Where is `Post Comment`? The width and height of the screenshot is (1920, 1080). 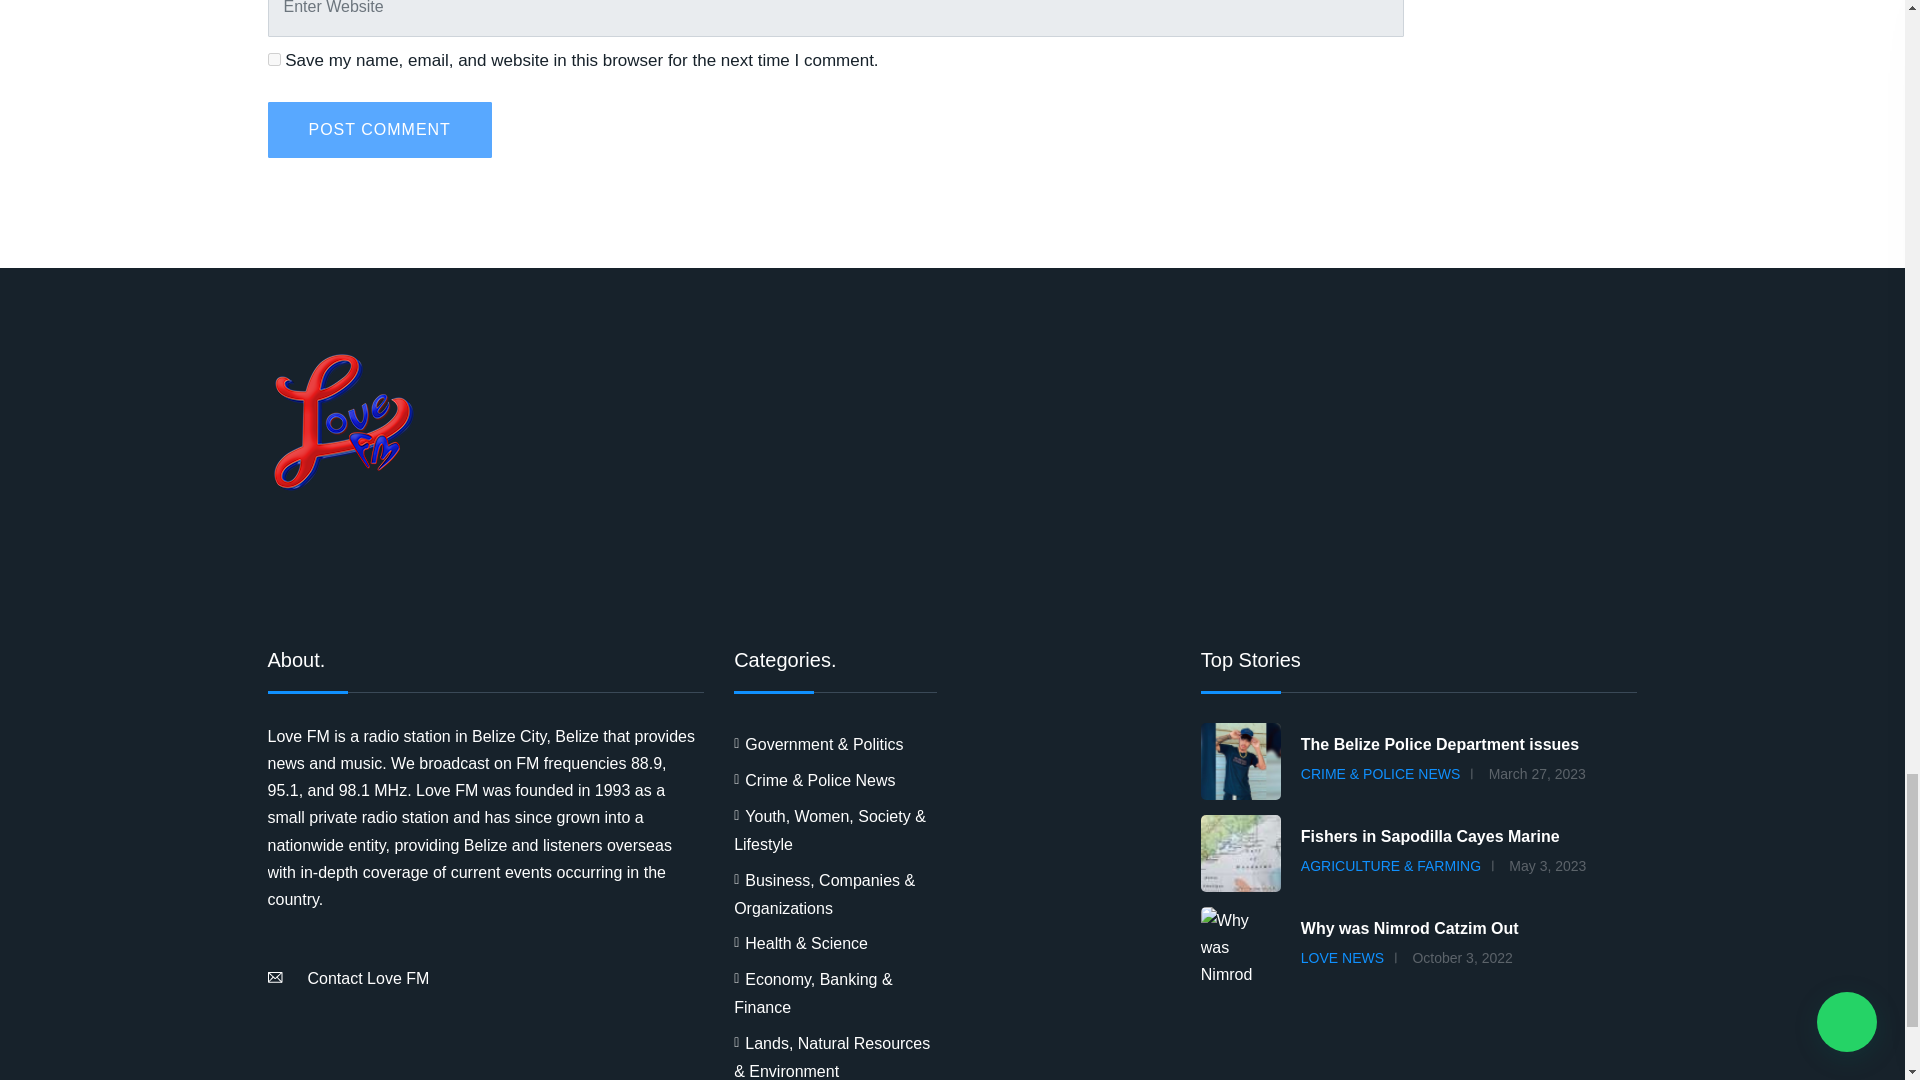 Post Comment is located at coordinates (380, 129).